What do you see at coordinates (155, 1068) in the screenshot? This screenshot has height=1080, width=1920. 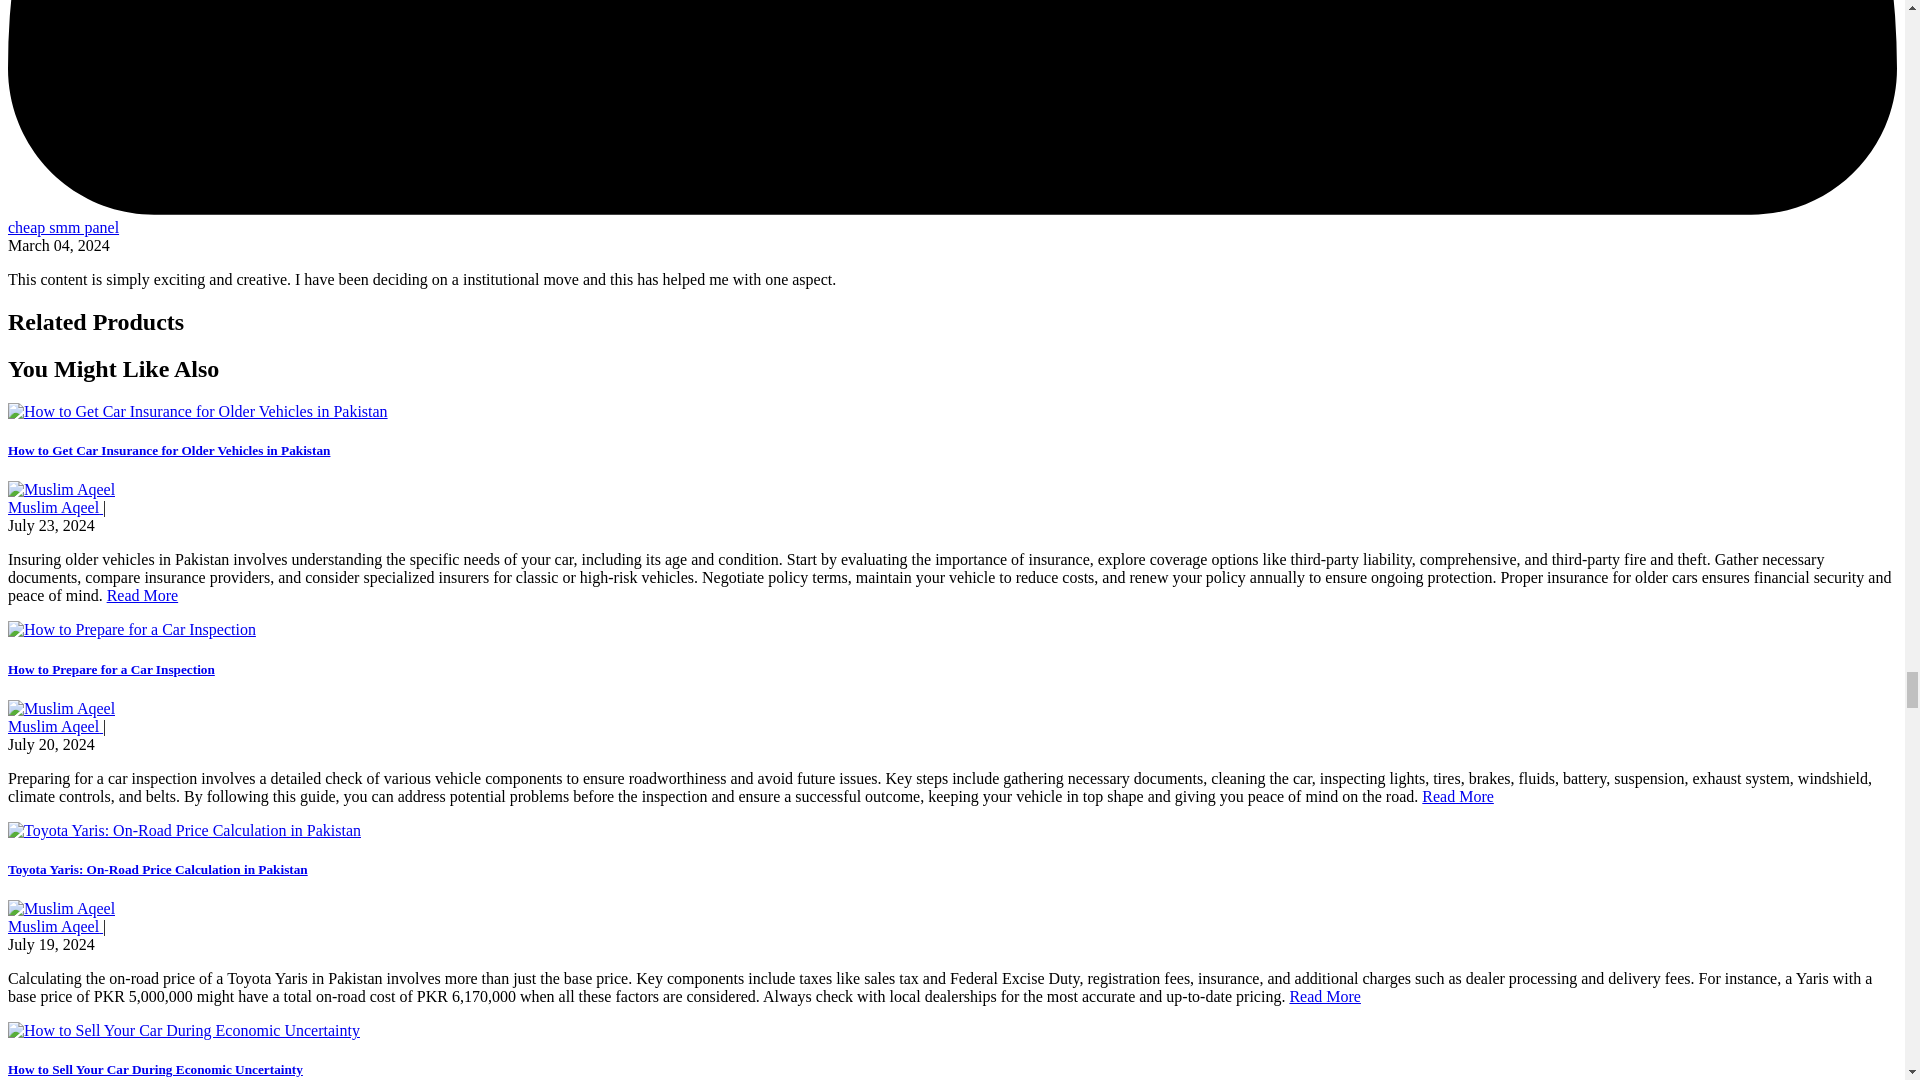 I see `How to Sell Your Car During Economic Uncertainty` at bounding box center [155, 1068].